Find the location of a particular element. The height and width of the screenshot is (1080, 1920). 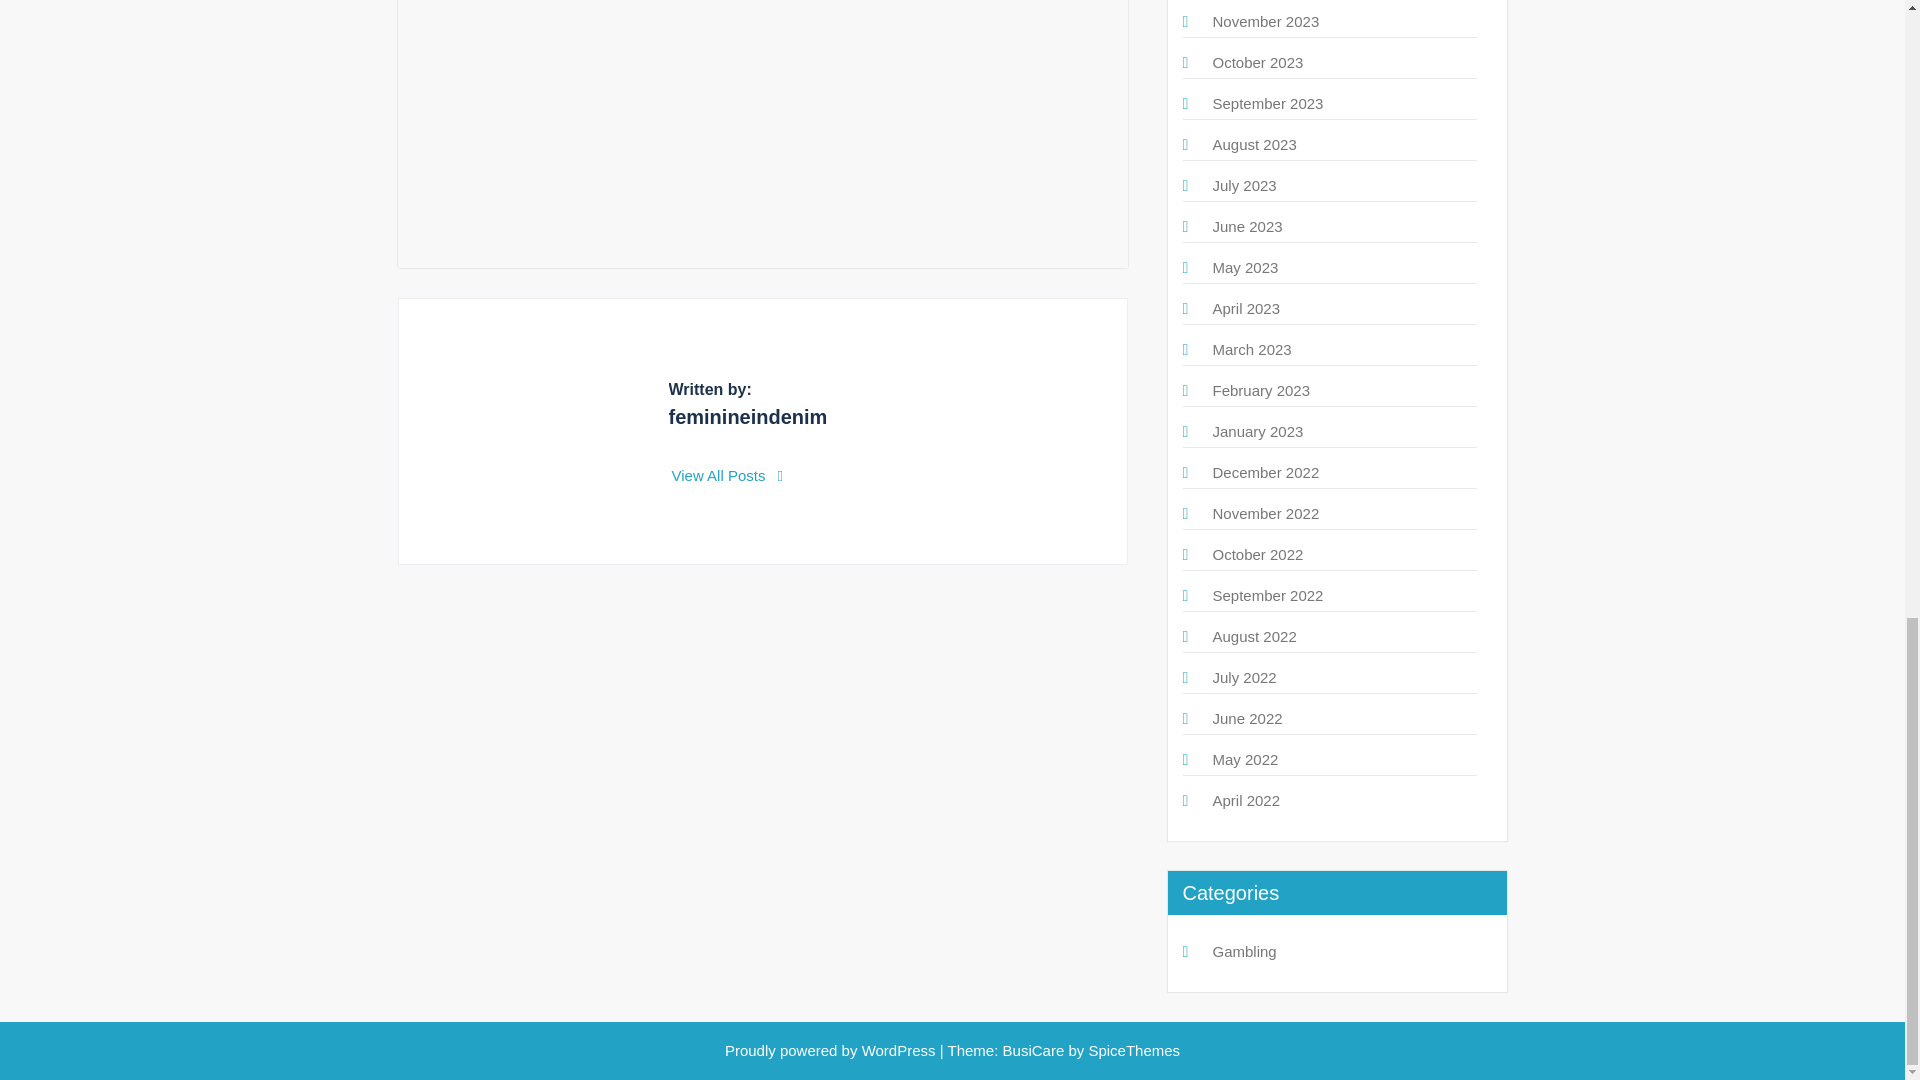

August 2023 is located at coordinates (1254, 144).